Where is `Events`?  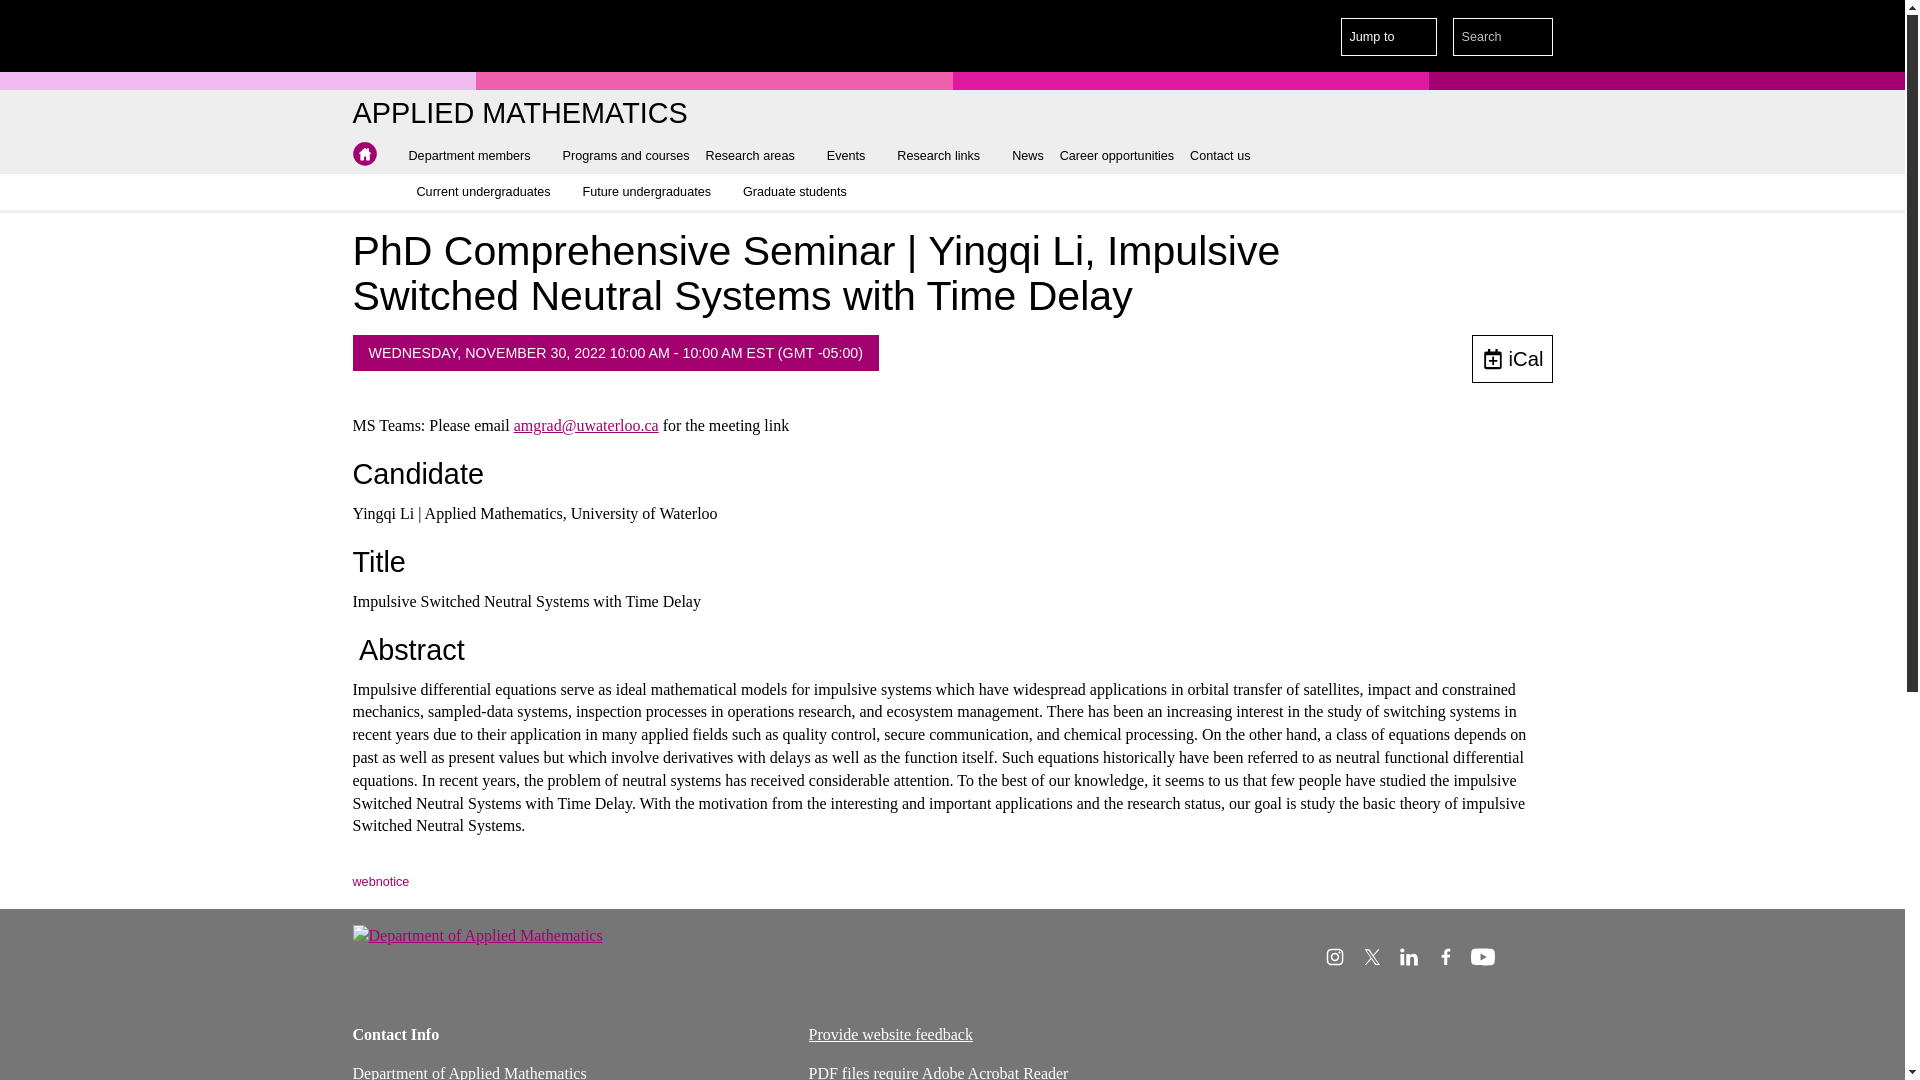 Events is located at coordinates (854, 156).